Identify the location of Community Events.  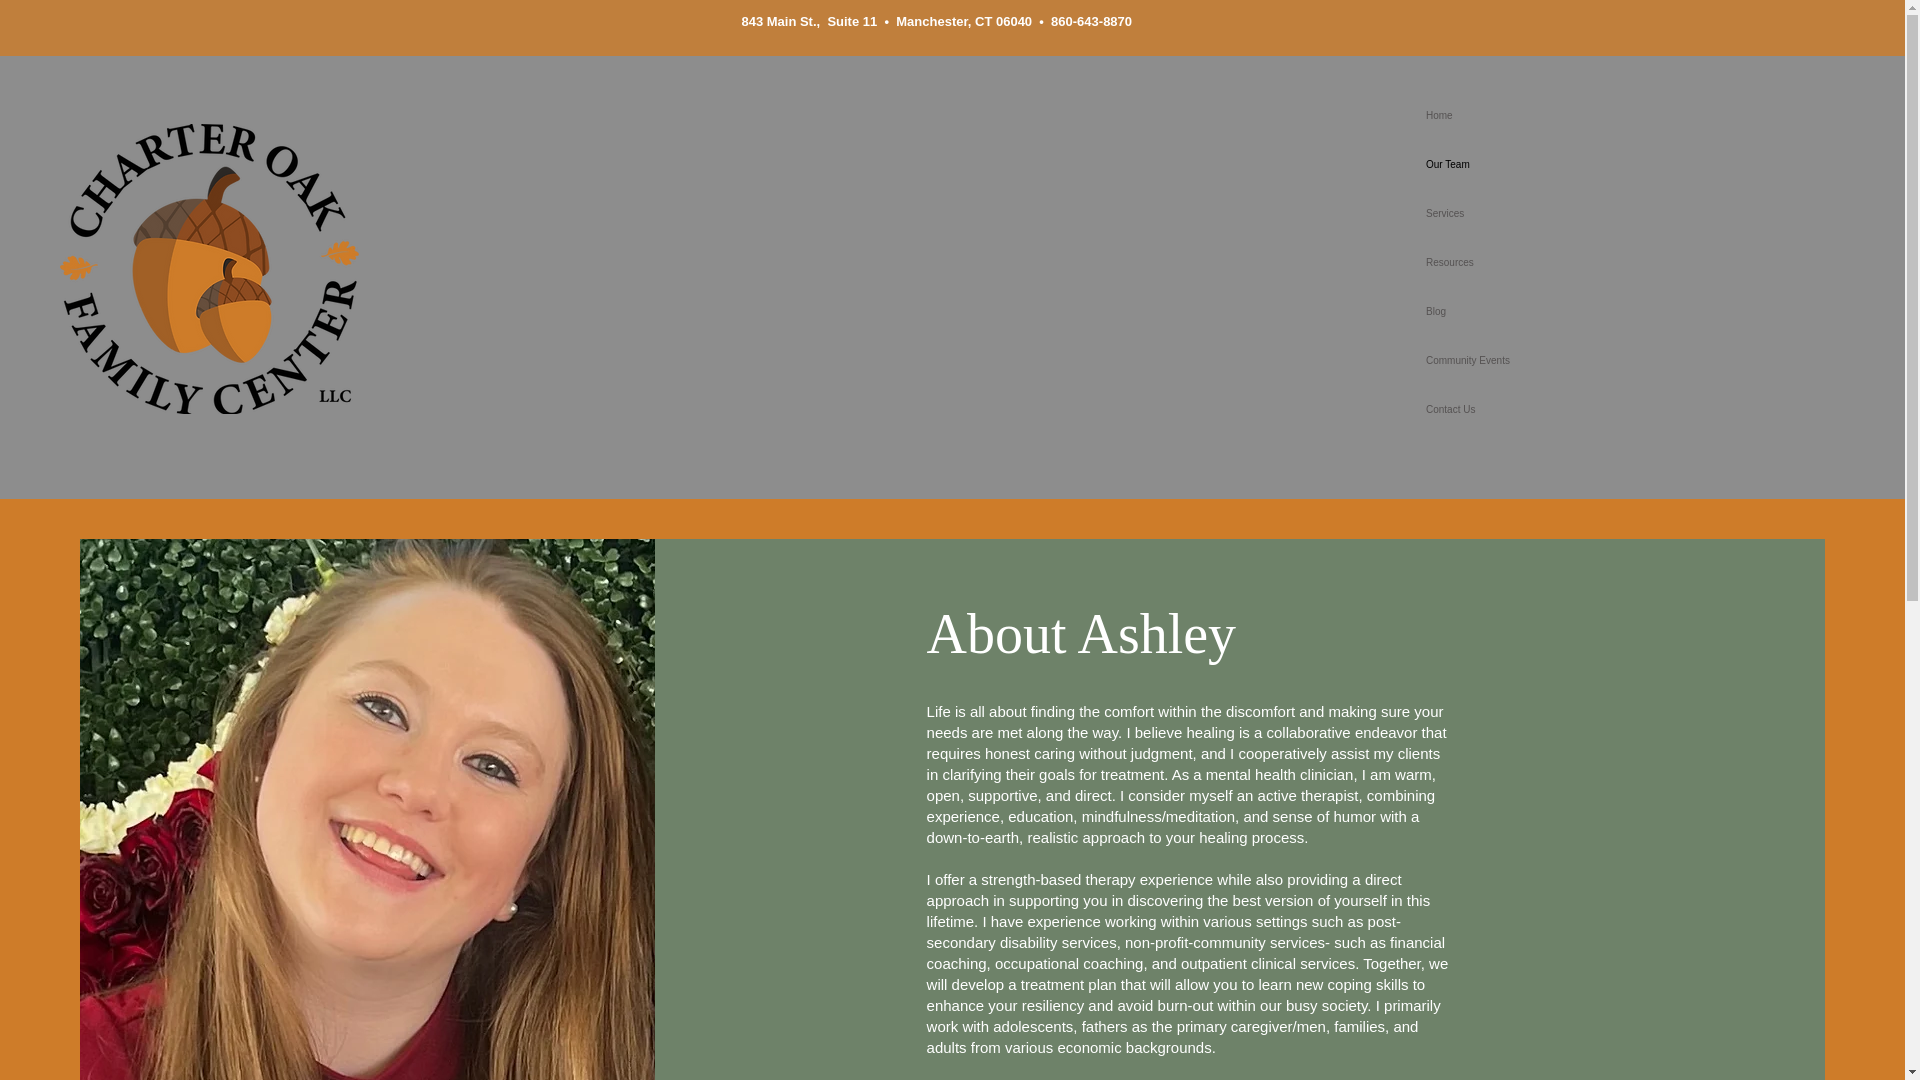
(1526, 360).